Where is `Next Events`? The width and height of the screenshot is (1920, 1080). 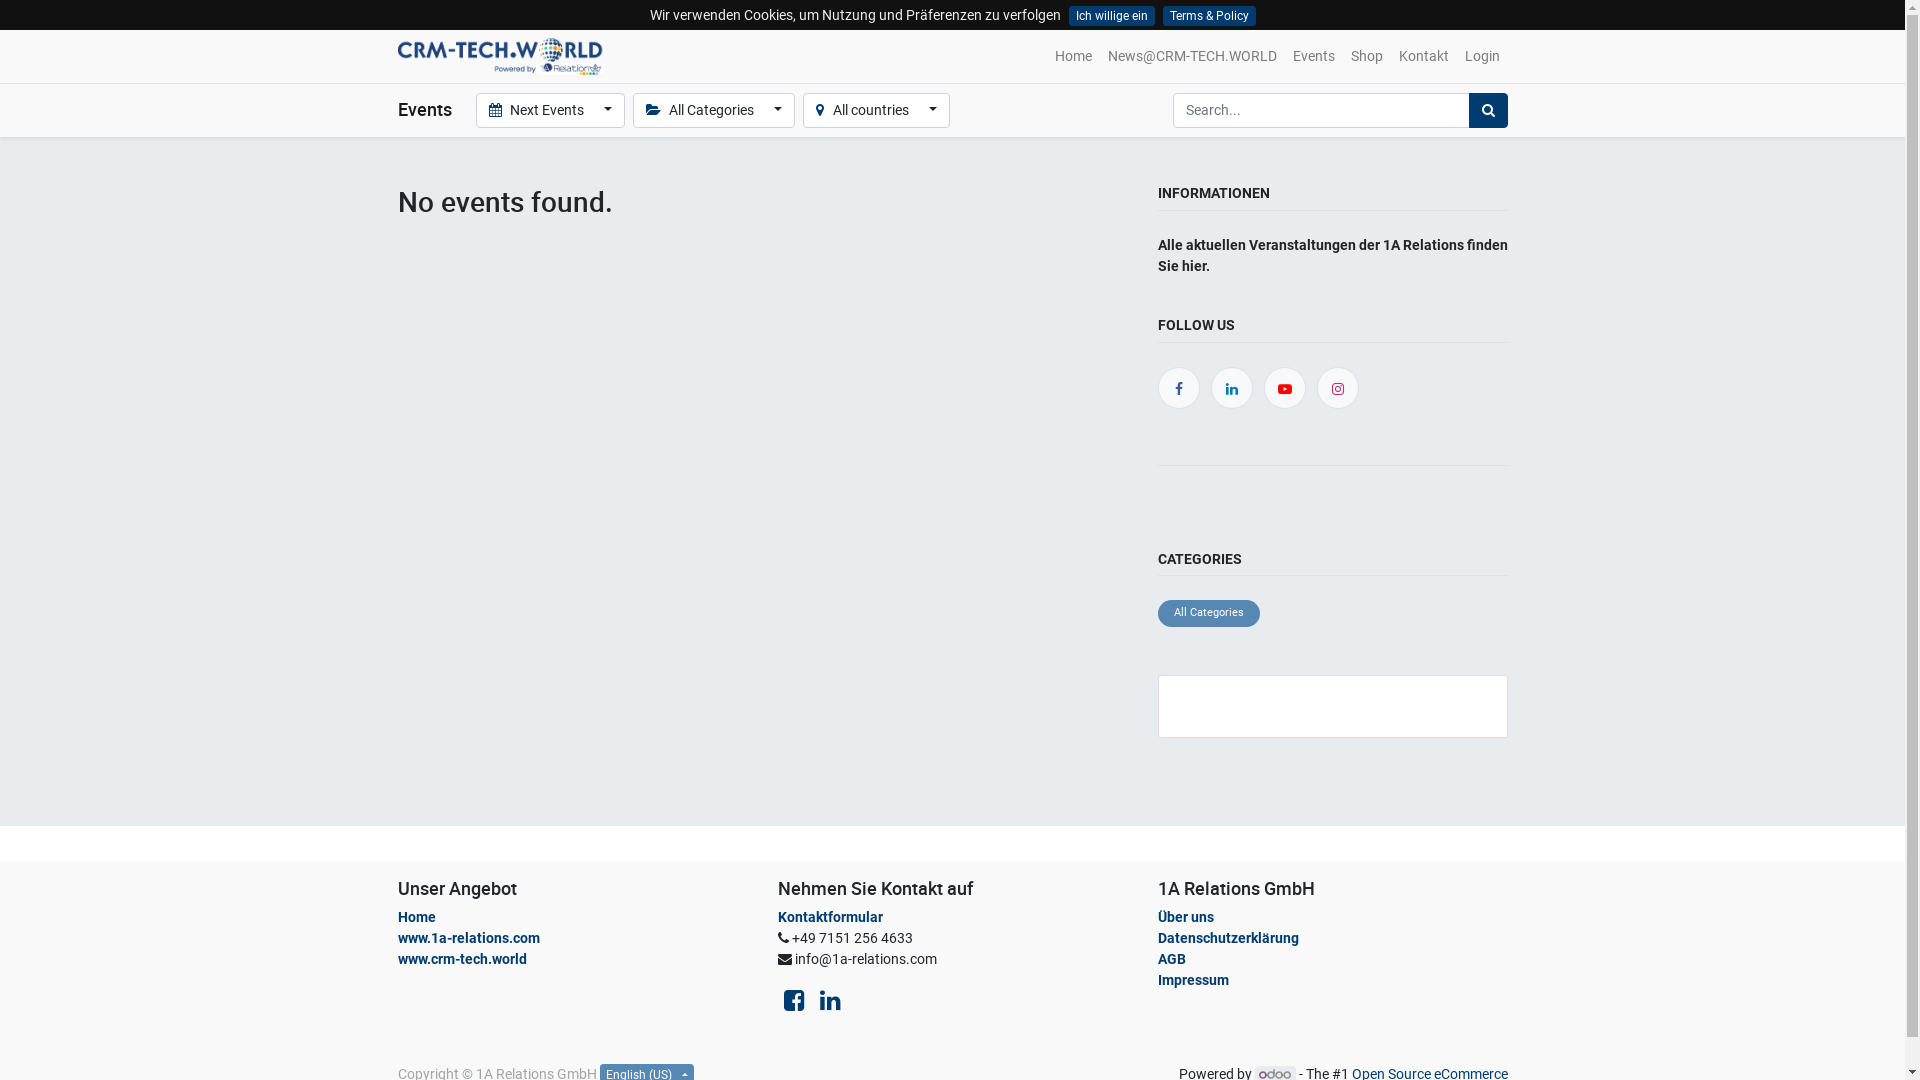
Next Events is located at coordinates (550, 110).